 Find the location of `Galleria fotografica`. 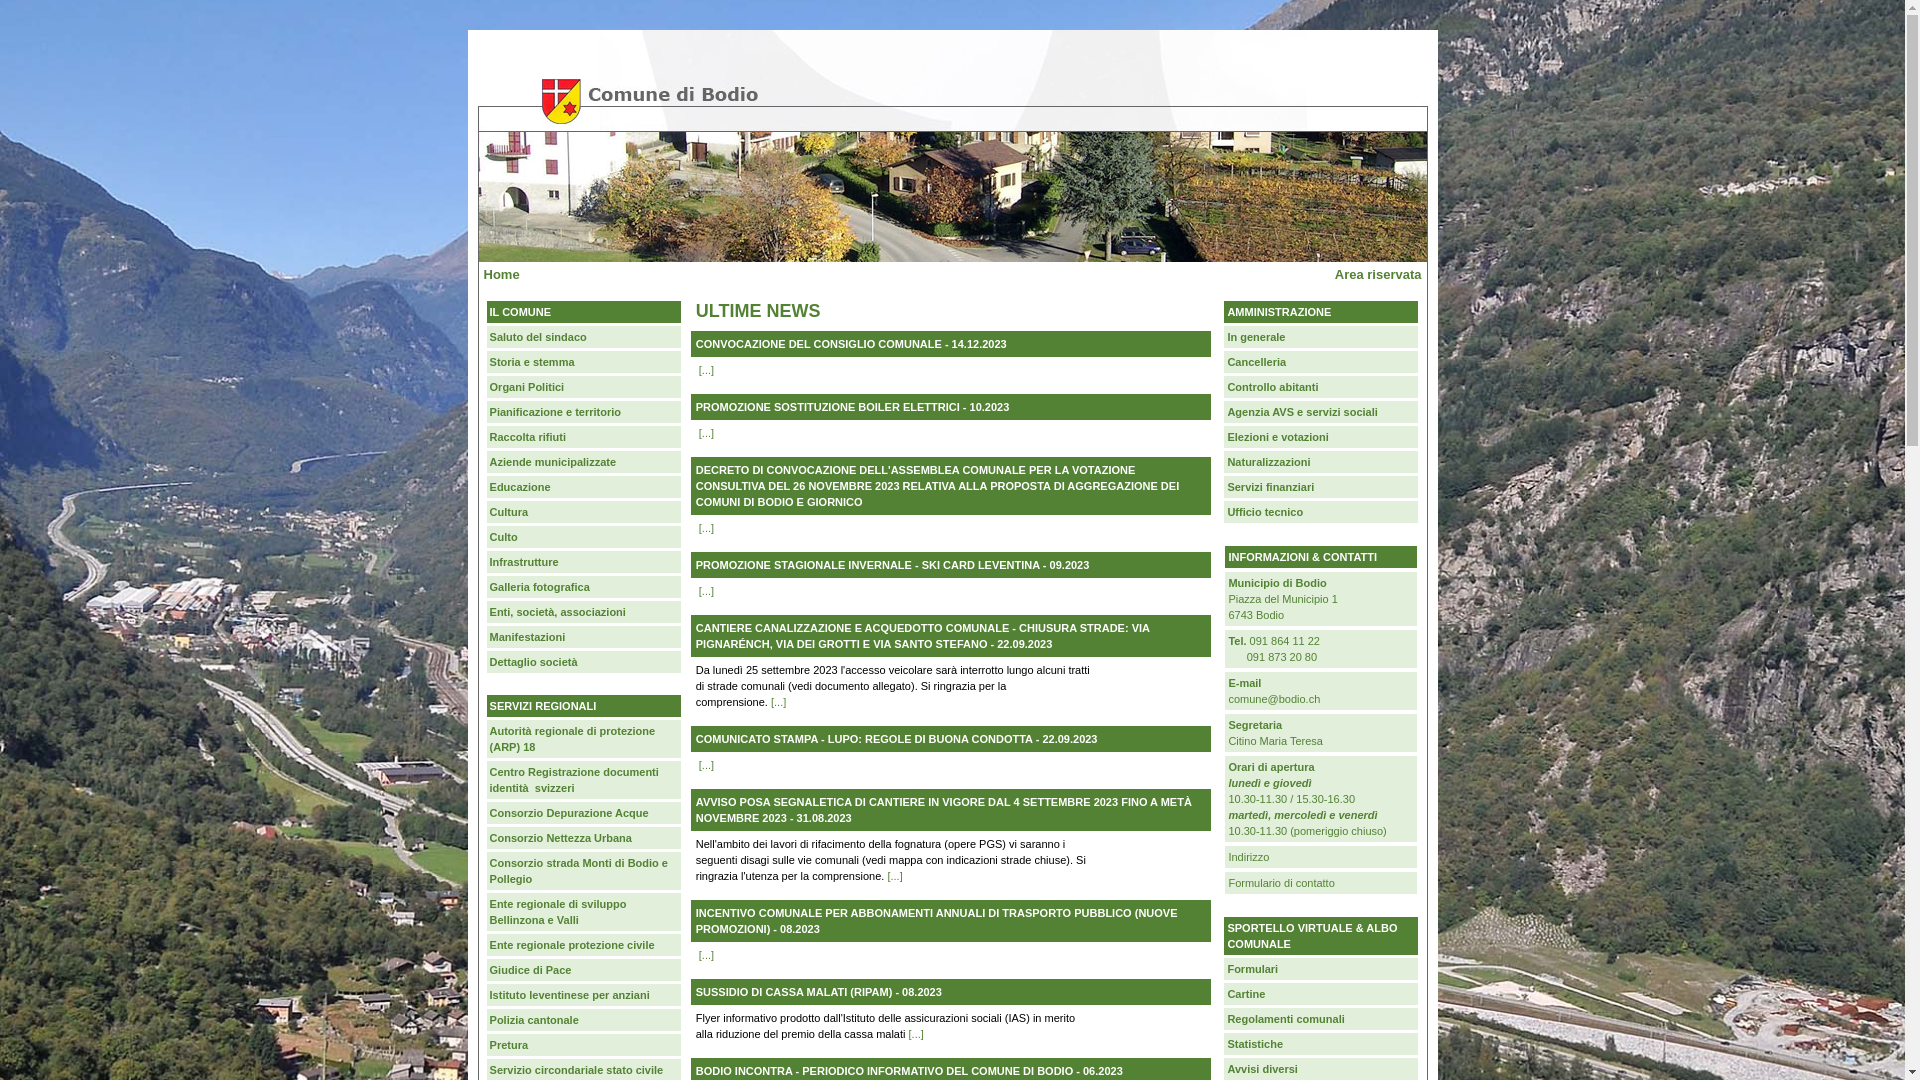

Galleria fotografica is located at coordinates (584, 587).